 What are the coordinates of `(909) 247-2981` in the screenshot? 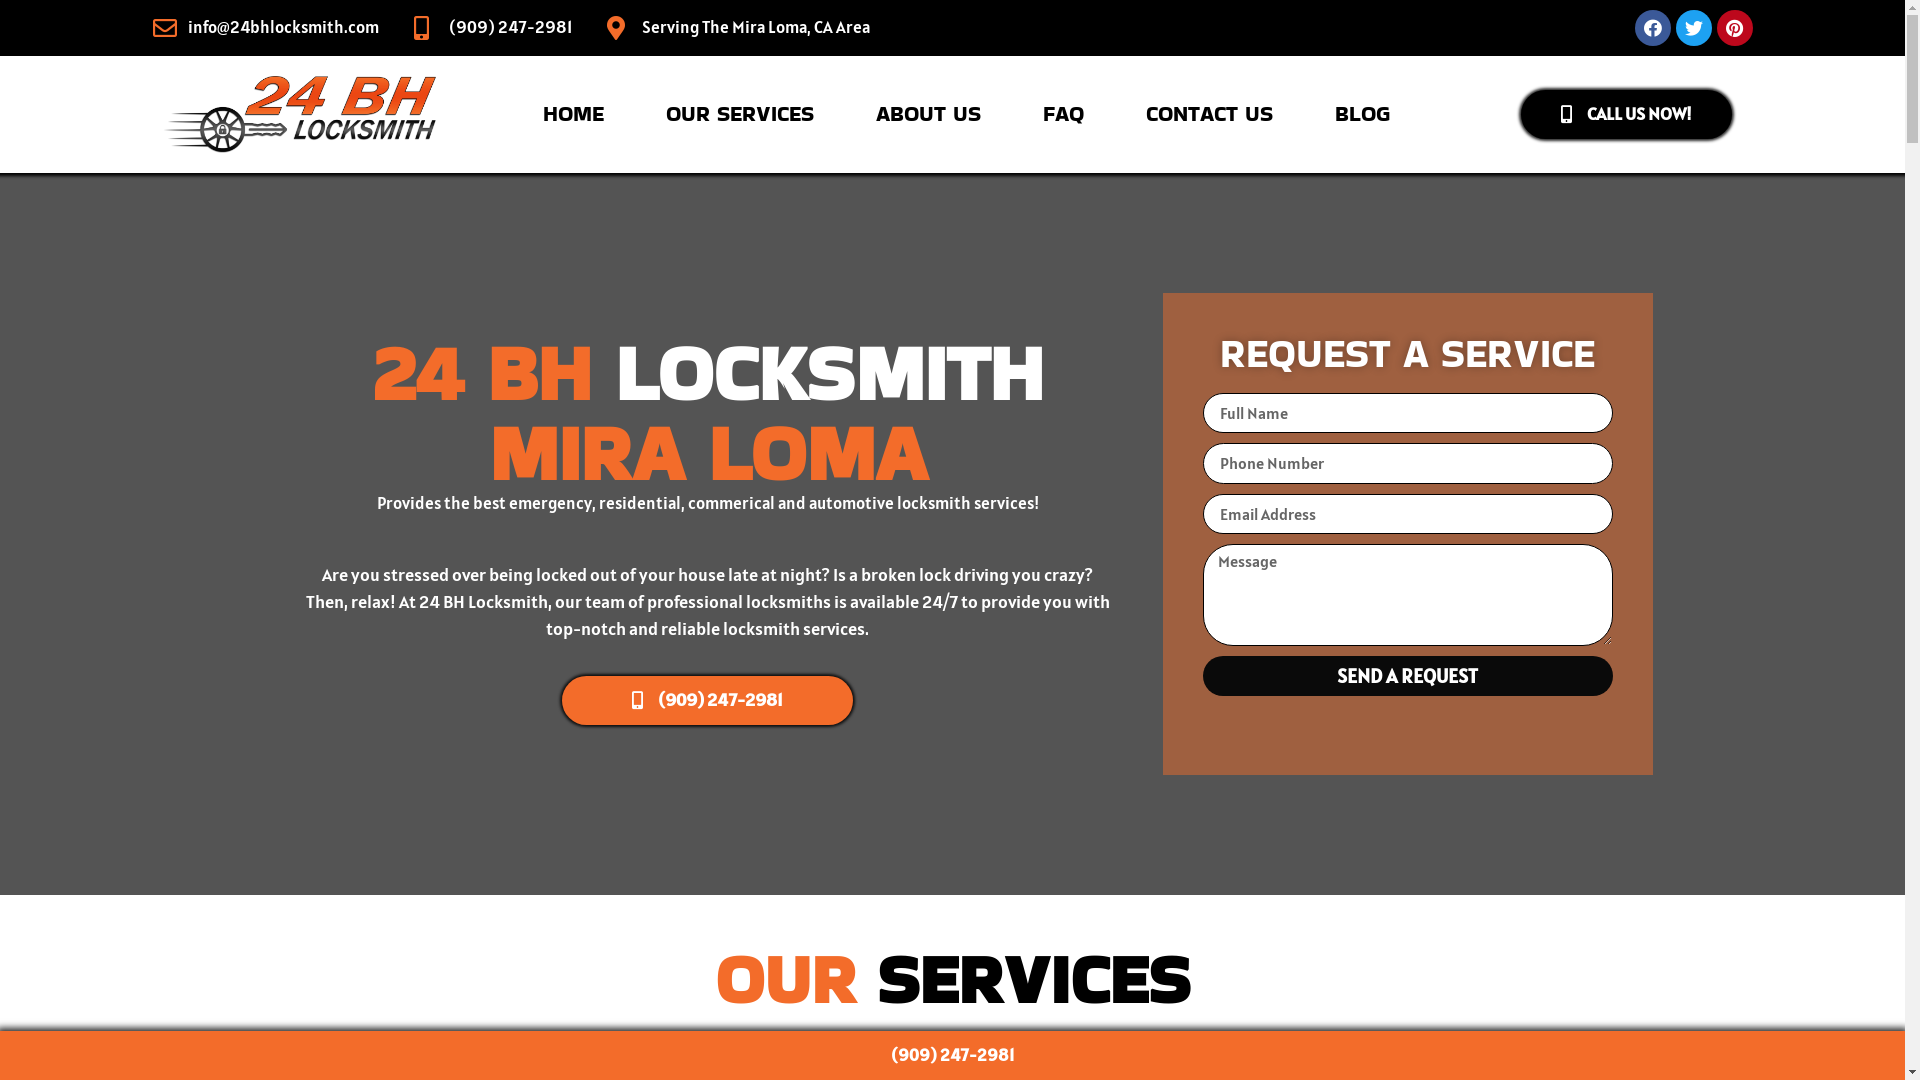 It's located at (708, 700).